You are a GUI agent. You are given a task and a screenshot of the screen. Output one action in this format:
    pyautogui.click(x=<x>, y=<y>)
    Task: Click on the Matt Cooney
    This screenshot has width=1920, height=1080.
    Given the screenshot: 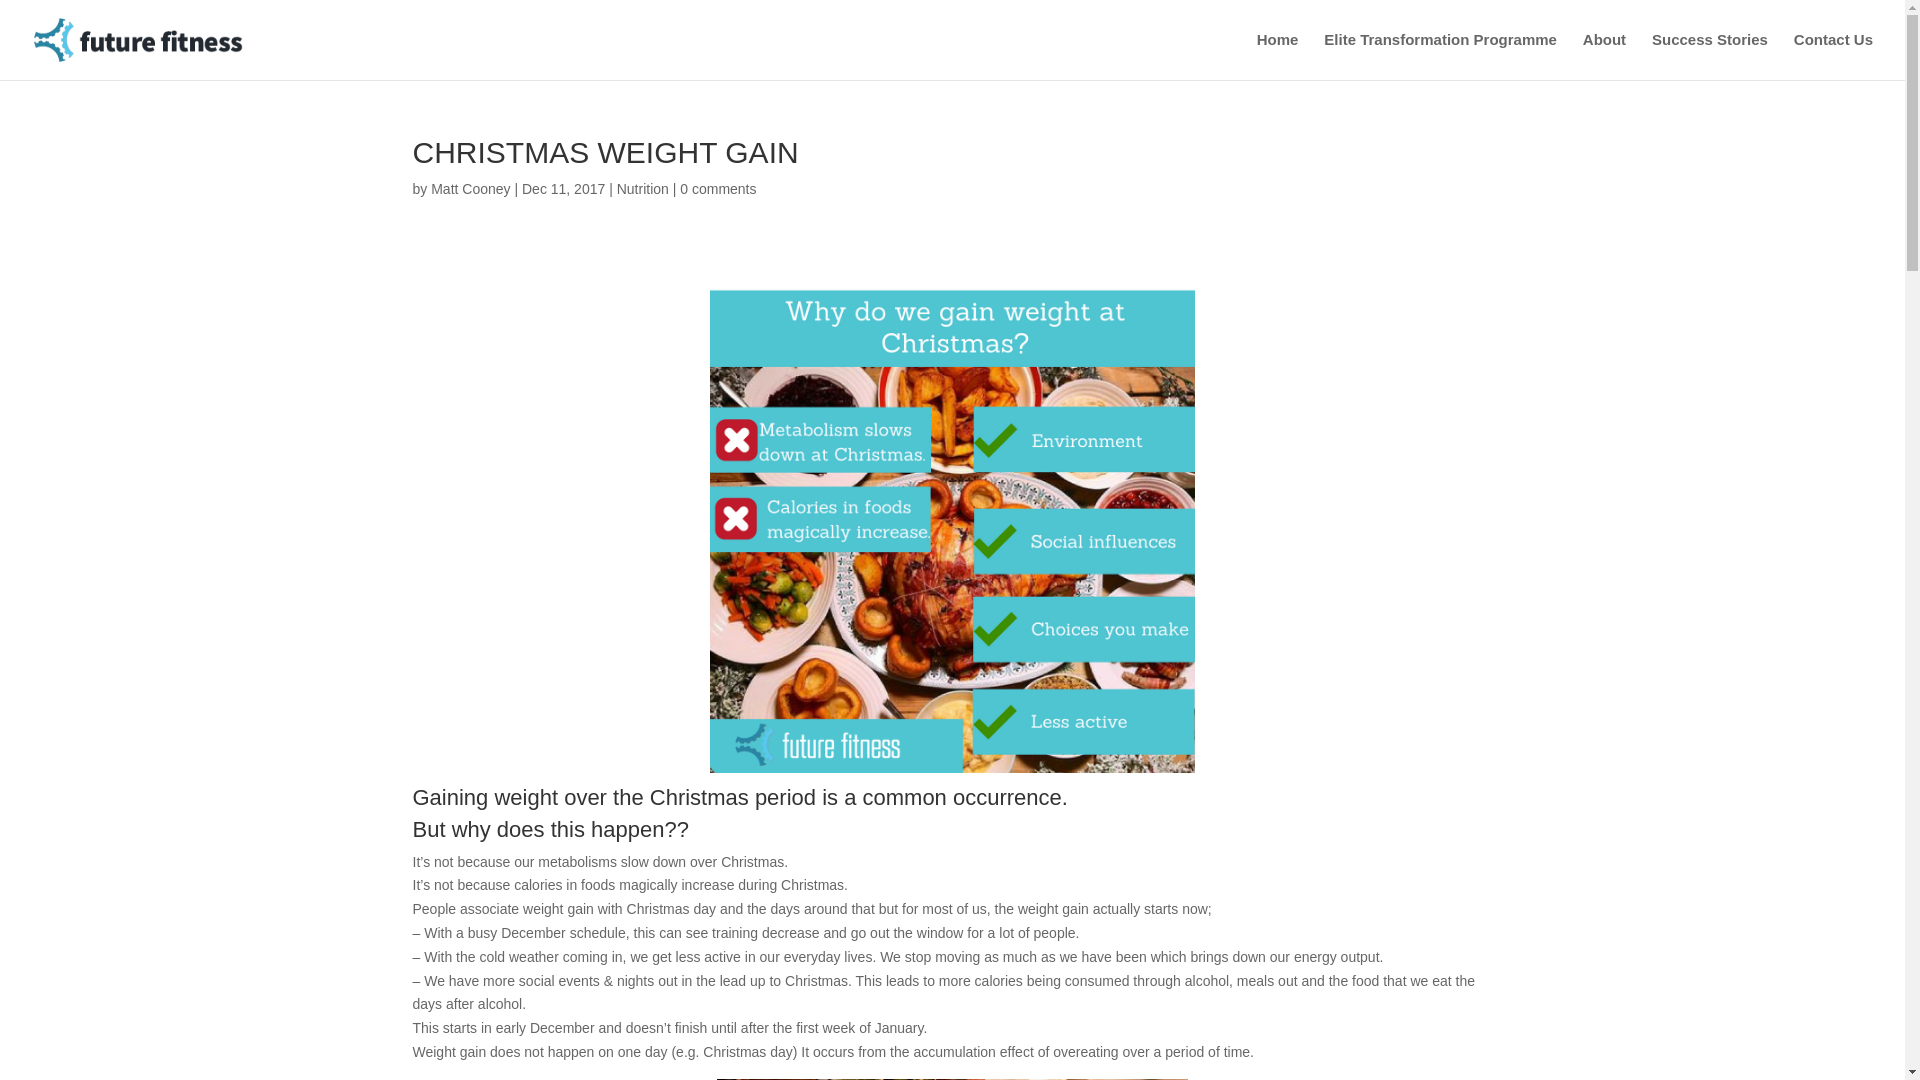 What is the action you would take?
    pyautogui.click(x=470, y=188)
    